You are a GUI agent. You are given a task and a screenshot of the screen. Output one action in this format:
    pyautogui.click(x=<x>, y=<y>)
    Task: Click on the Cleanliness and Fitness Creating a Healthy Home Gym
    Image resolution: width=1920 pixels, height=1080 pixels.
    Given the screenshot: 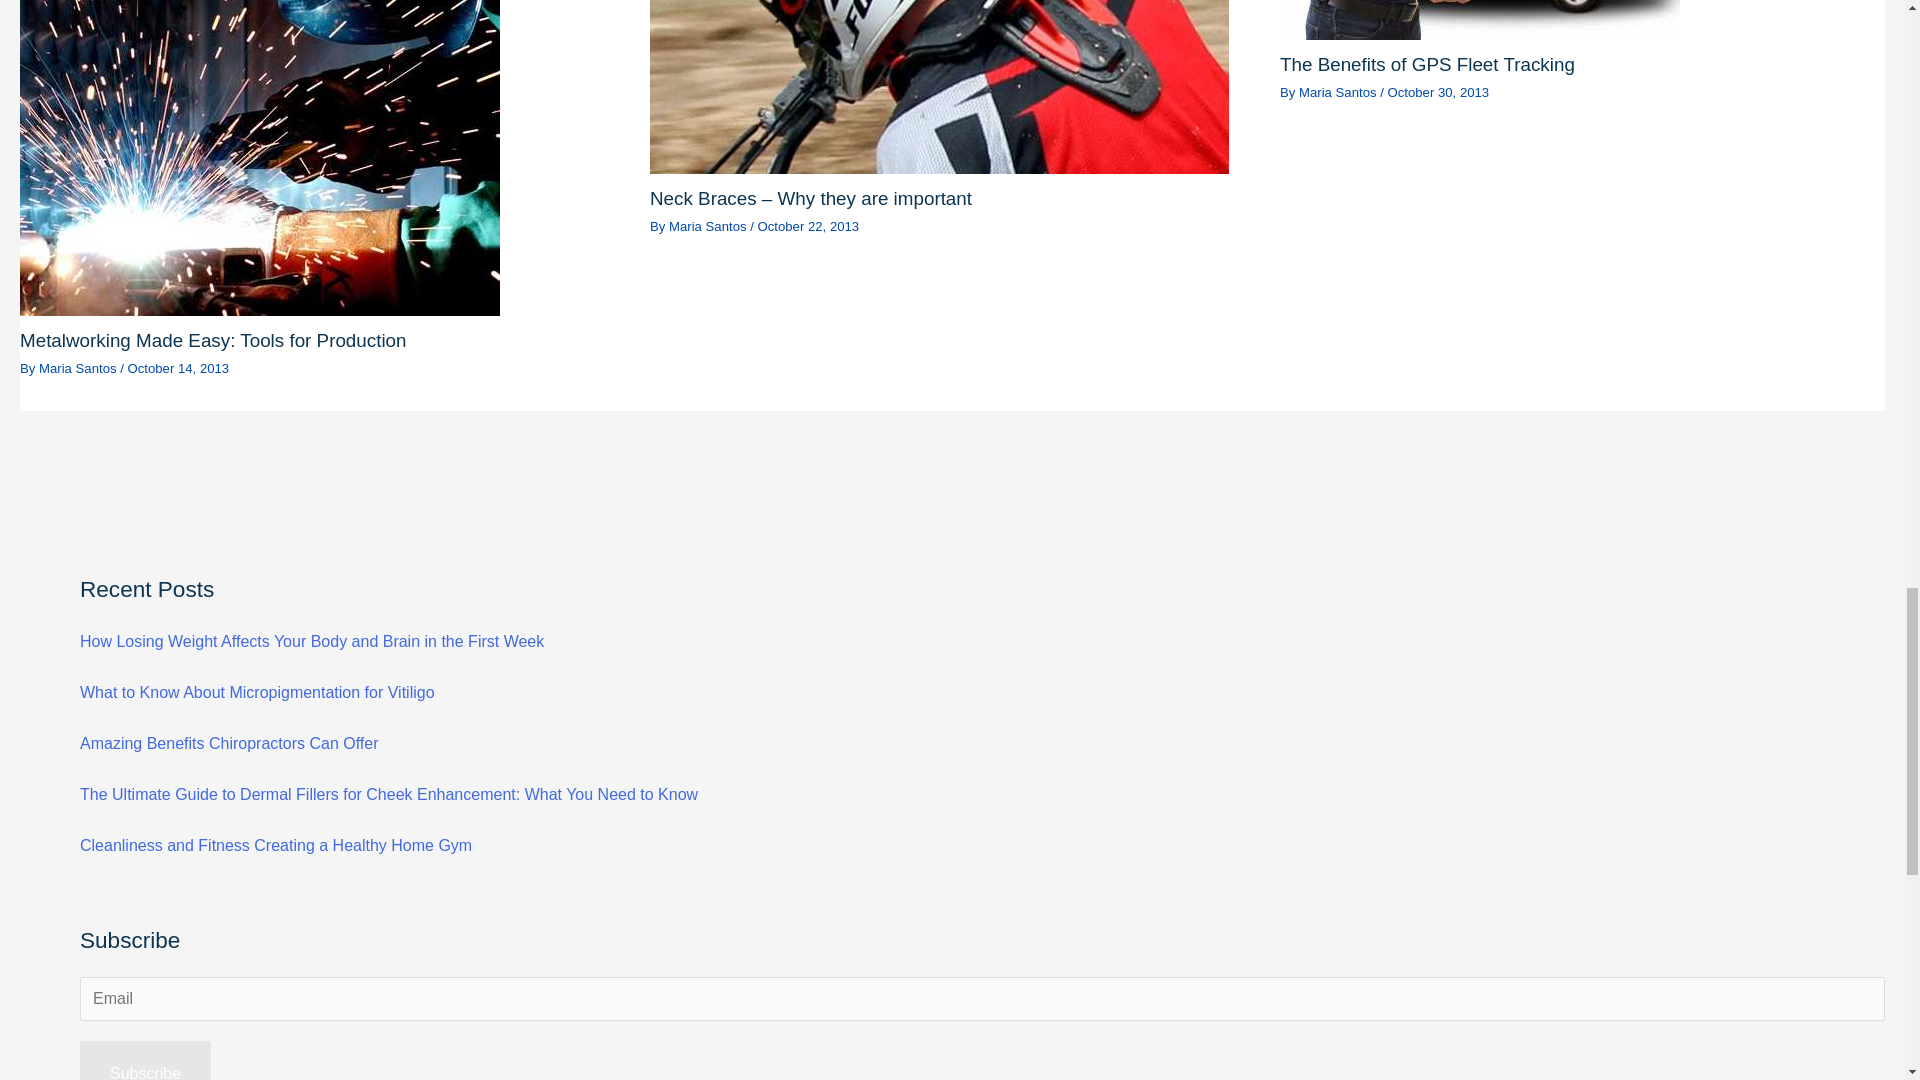 What is the action you would take?
    pyautogui.click(x=276, y=846)
    